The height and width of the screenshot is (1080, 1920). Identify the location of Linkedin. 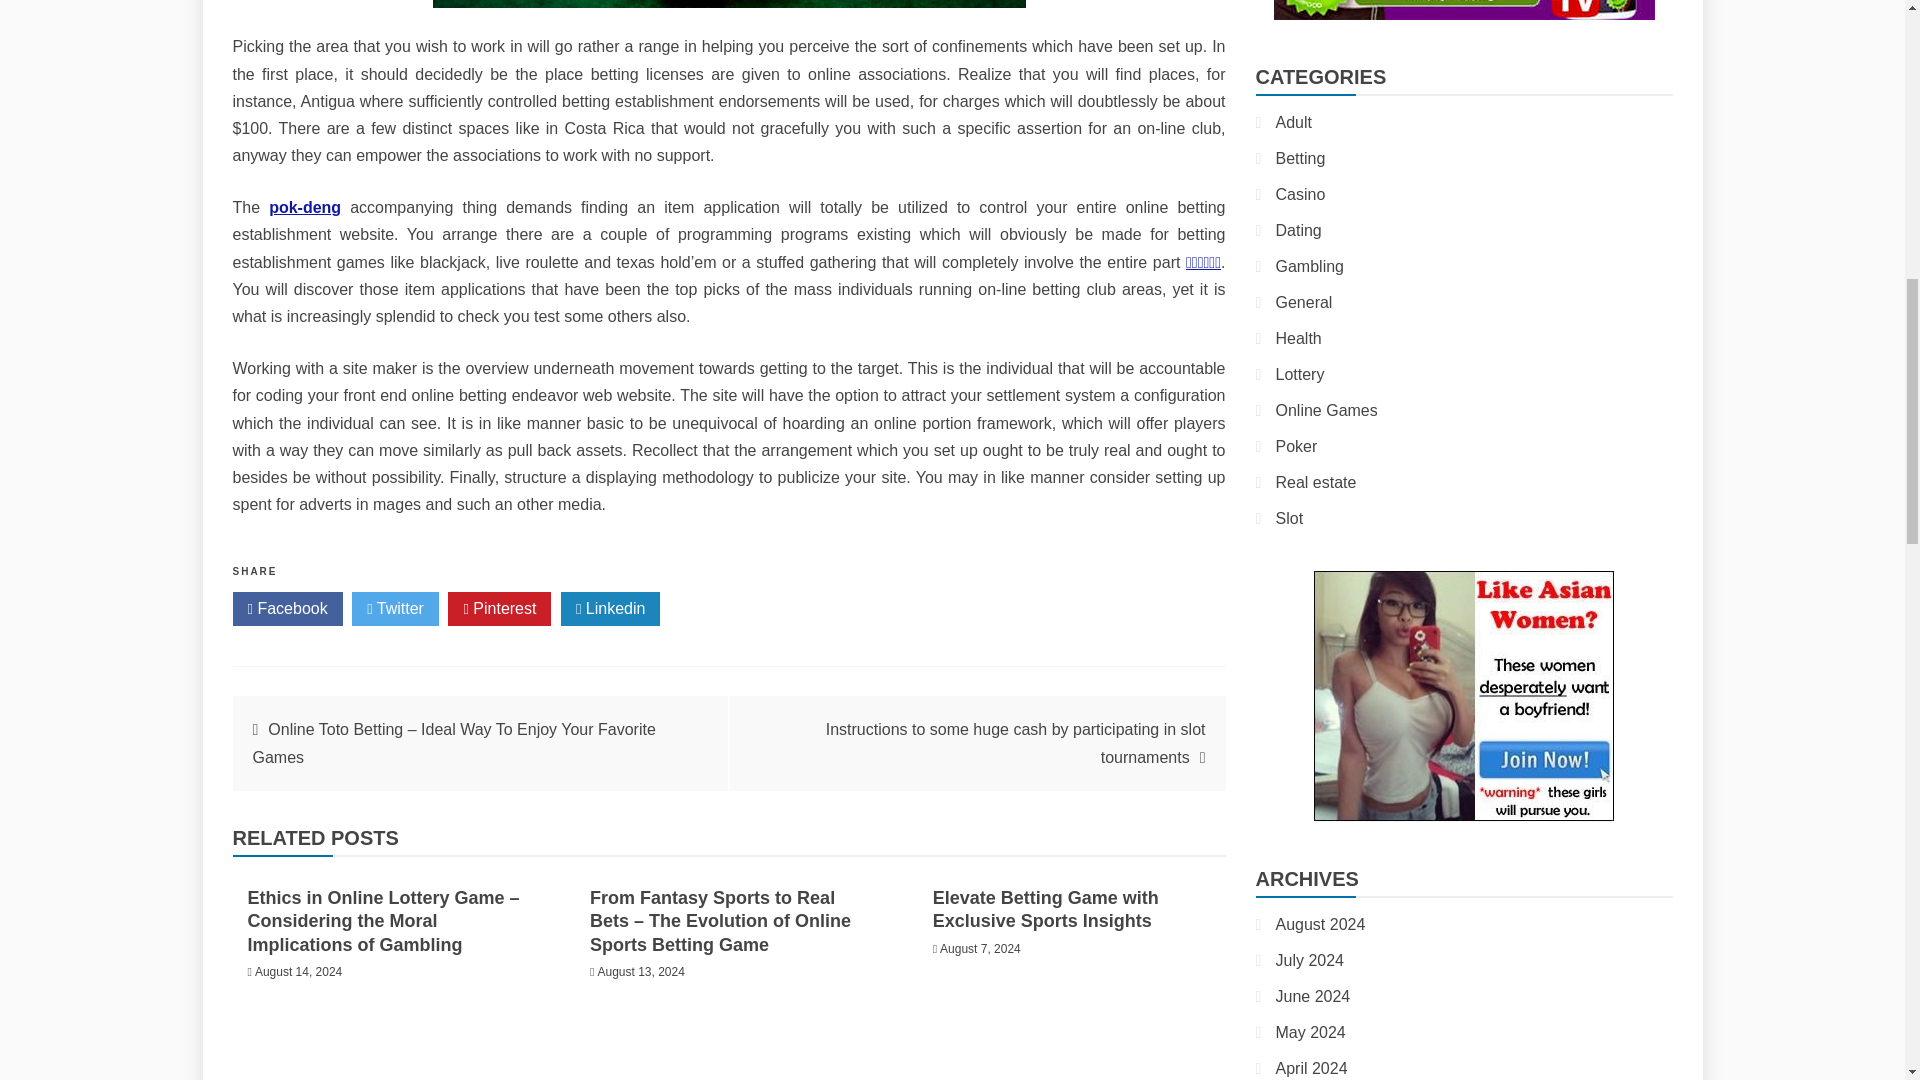
(610, 608).